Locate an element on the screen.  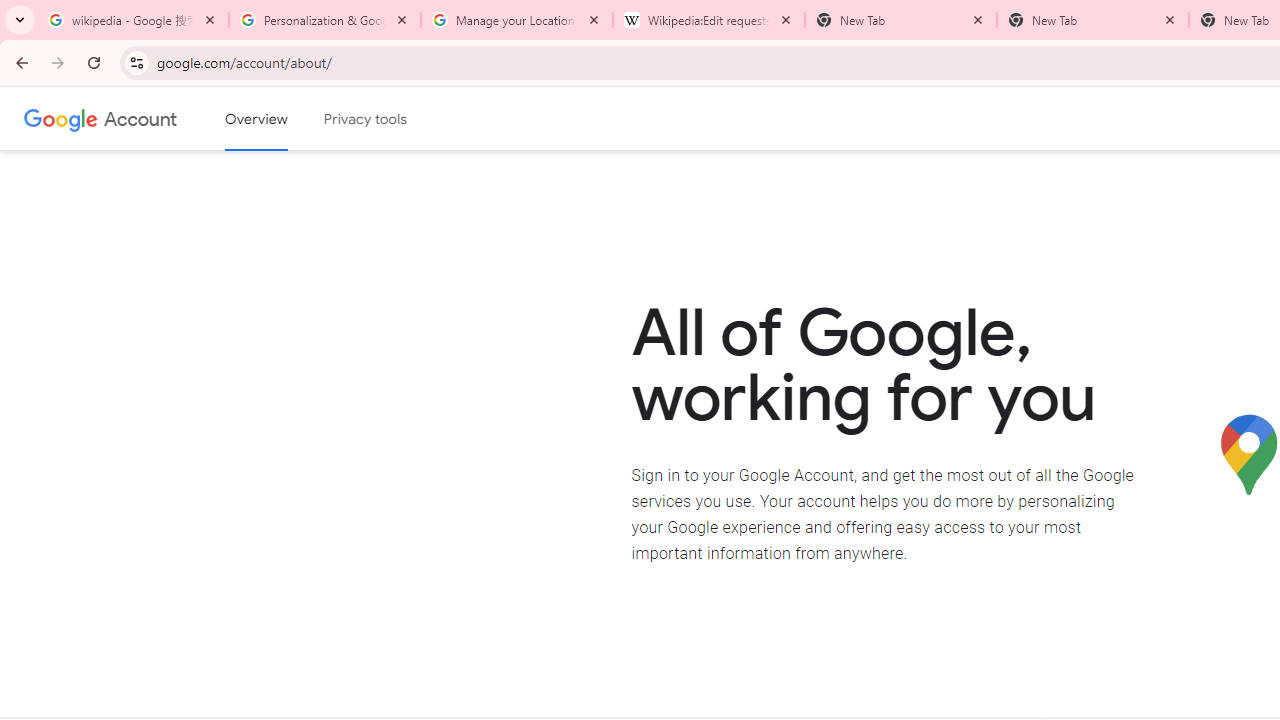
Wikipedia:Edit requests - Wikipedia is located at coordinates (709, 20).